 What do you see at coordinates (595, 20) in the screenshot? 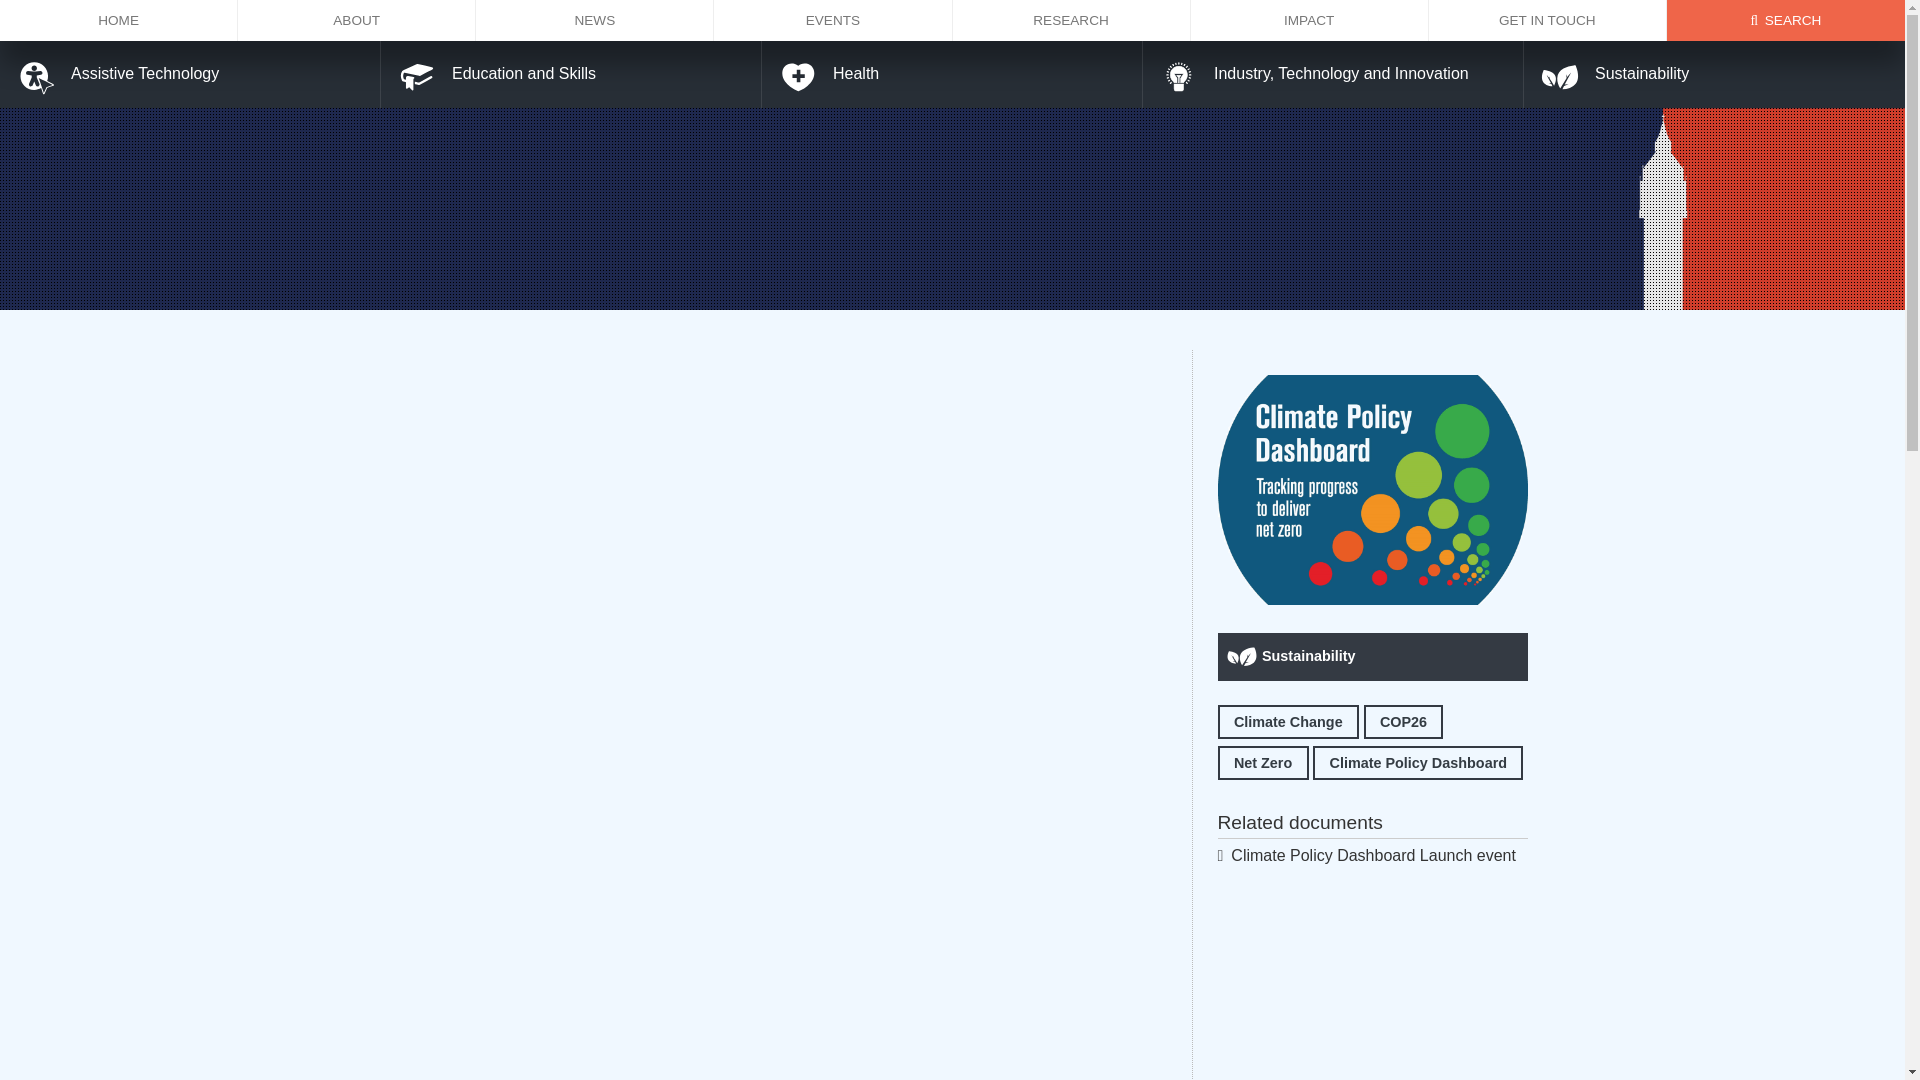
I see `All news` at bounding box center [595, 20].